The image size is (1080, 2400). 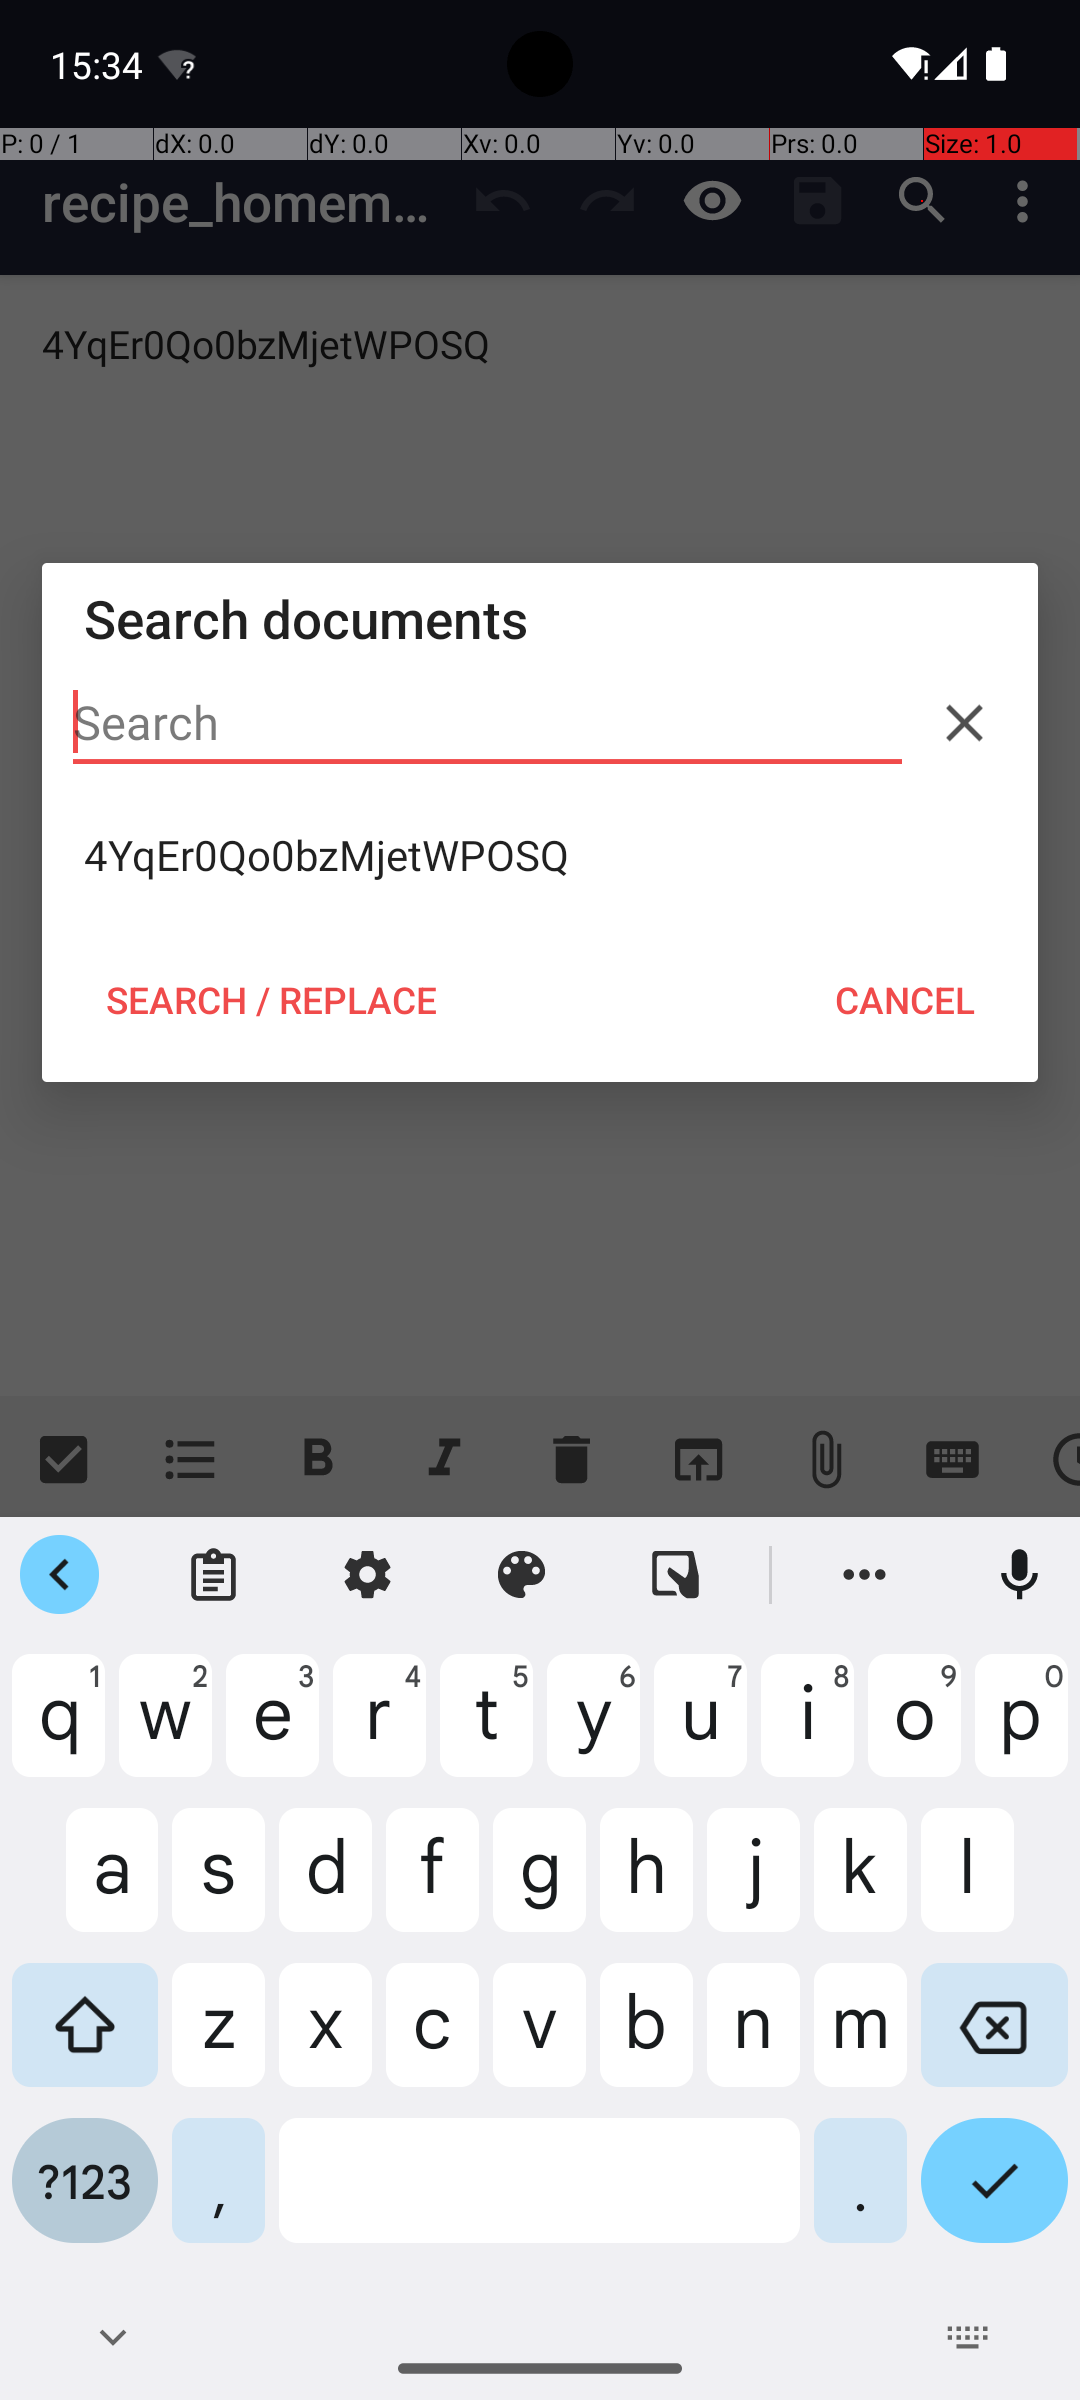 I want to click on 4YqEr0Qo0bzMjetWPOSQ, so click(x=540, y=855).